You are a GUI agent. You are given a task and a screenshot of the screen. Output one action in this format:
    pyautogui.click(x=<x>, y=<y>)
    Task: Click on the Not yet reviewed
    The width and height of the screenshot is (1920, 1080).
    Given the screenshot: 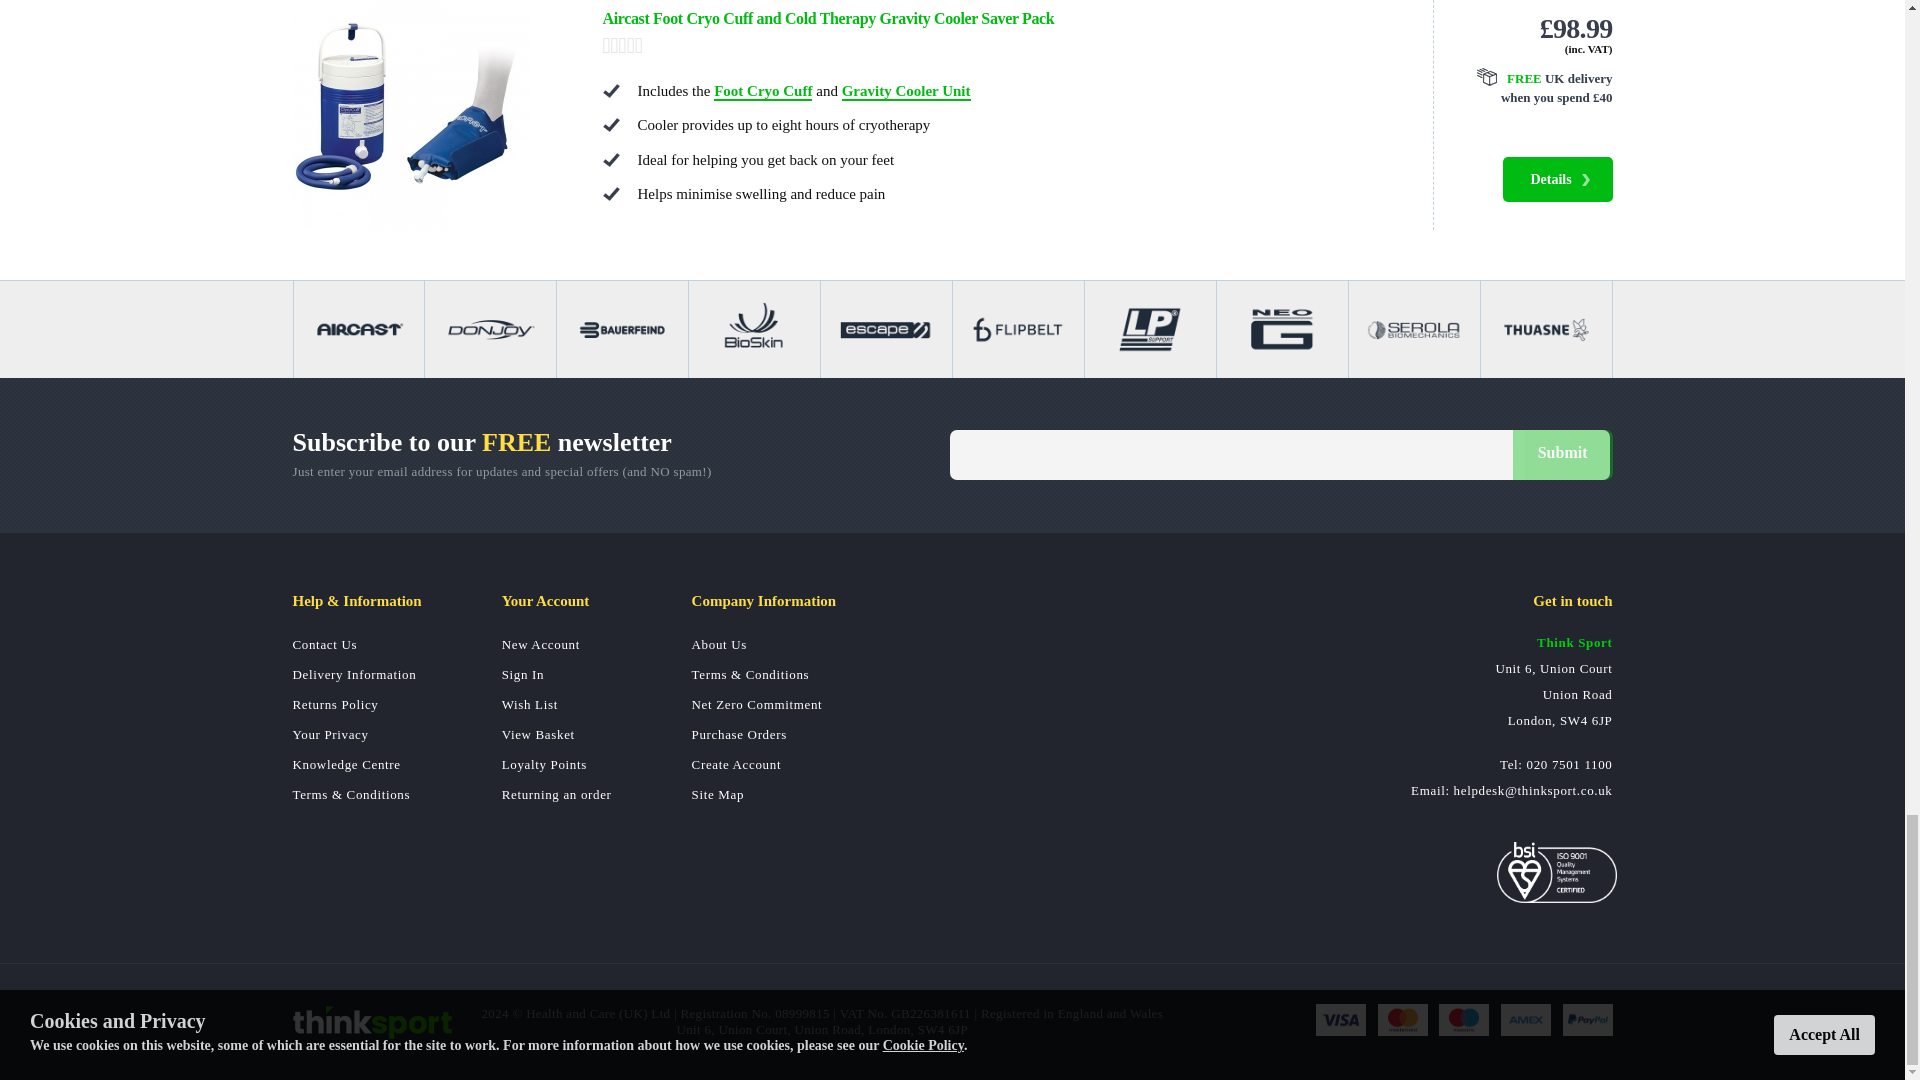 What is the action you would take?
    pyautogui.click(x=997, y=46)
    